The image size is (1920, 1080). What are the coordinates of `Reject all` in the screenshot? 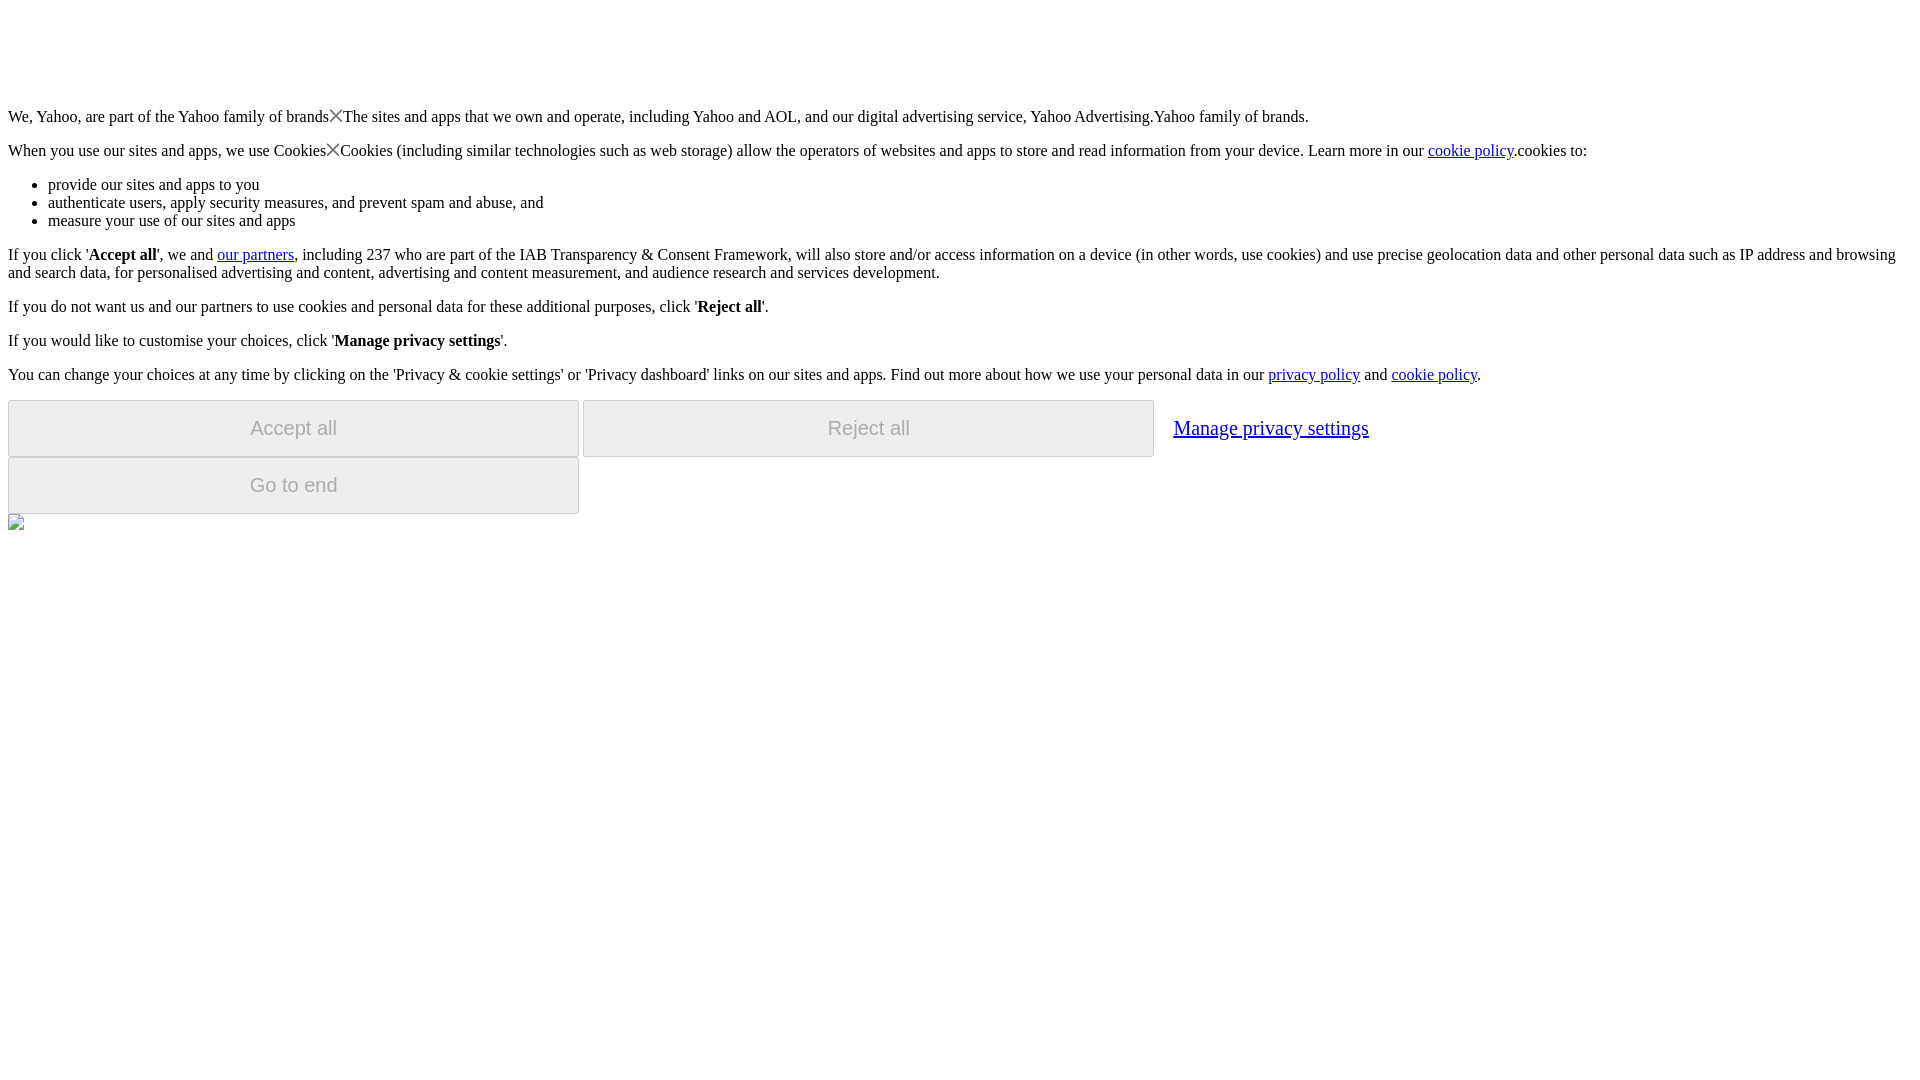 It's located at (868, 428).